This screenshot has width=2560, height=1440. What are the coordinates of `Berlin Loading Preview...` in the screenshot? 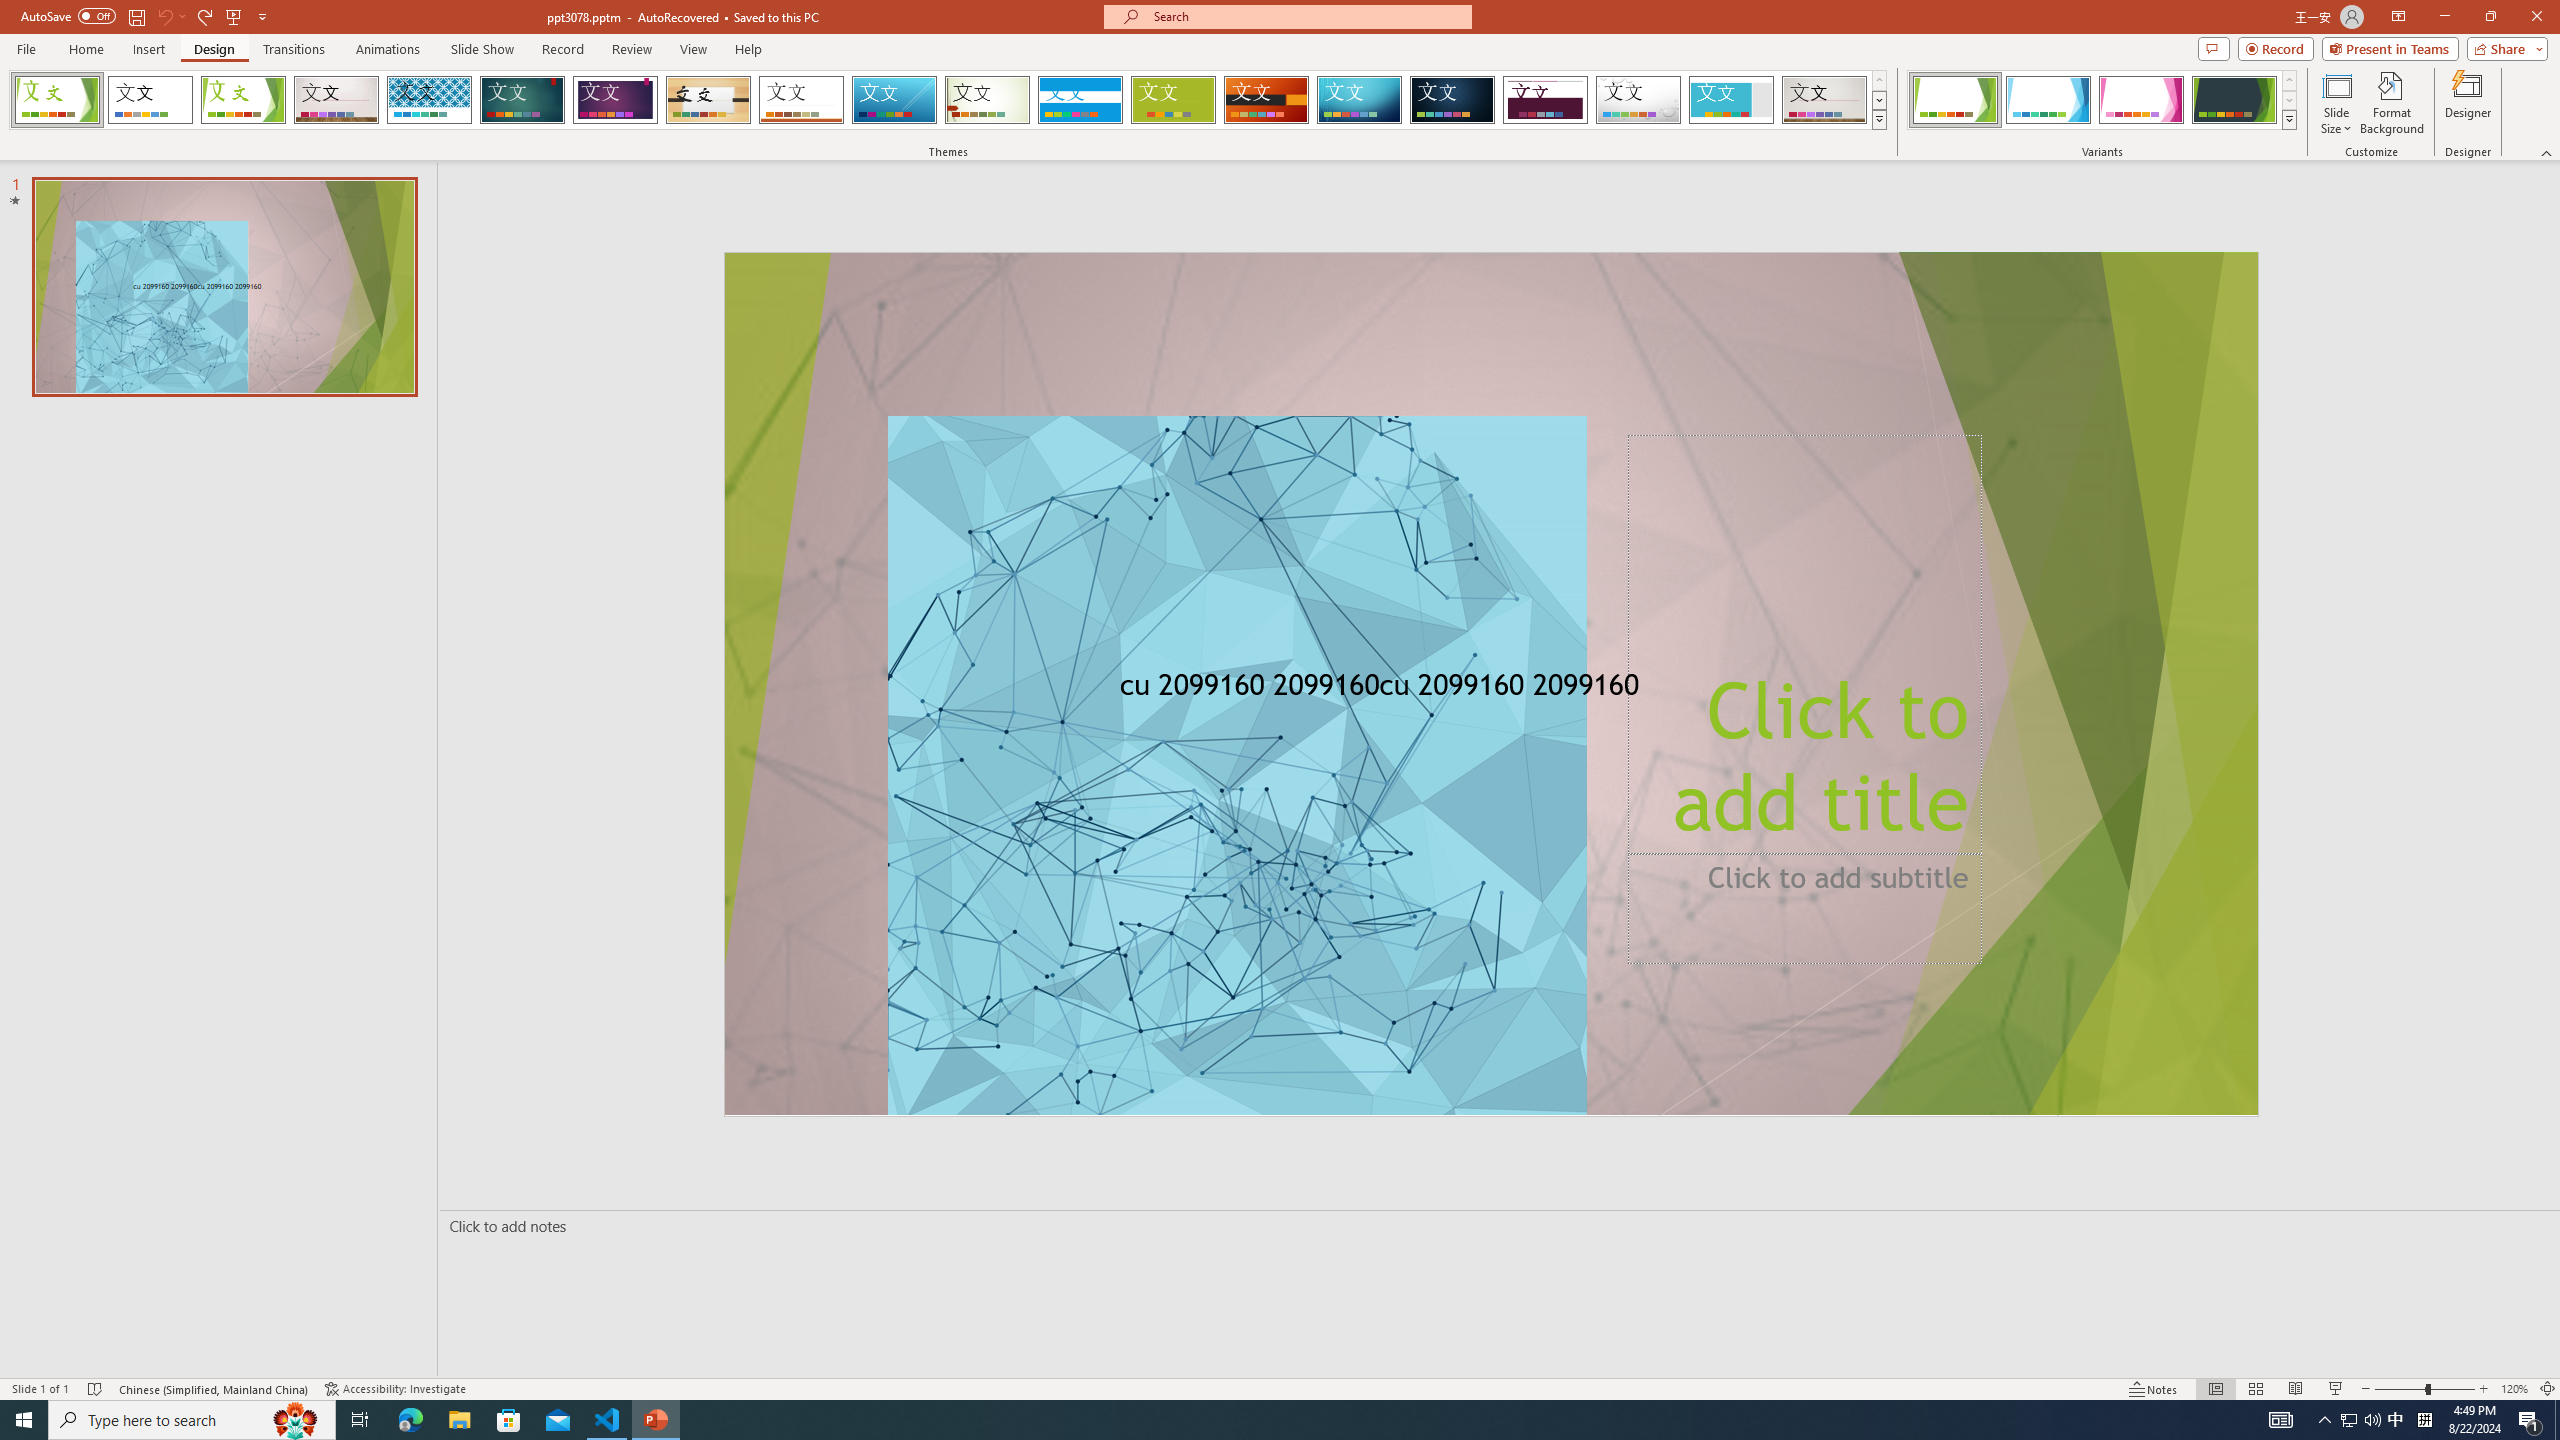 It's located at (1267, 100).